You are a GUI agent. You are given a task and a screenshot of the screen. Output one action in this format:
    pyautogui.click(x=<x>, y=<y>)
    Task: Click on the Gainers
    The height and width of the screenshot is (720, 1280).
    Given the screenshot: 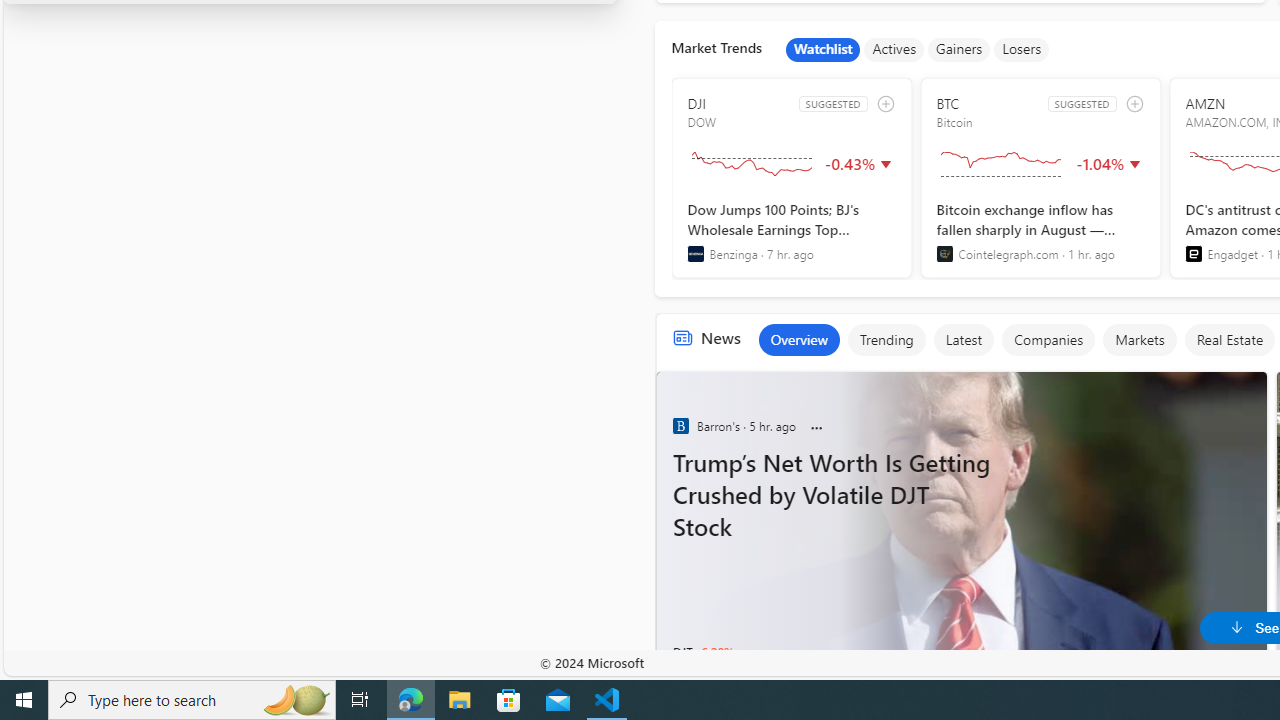 What is the action you would take?
    pyautogui.click(x=959, y=50)
    